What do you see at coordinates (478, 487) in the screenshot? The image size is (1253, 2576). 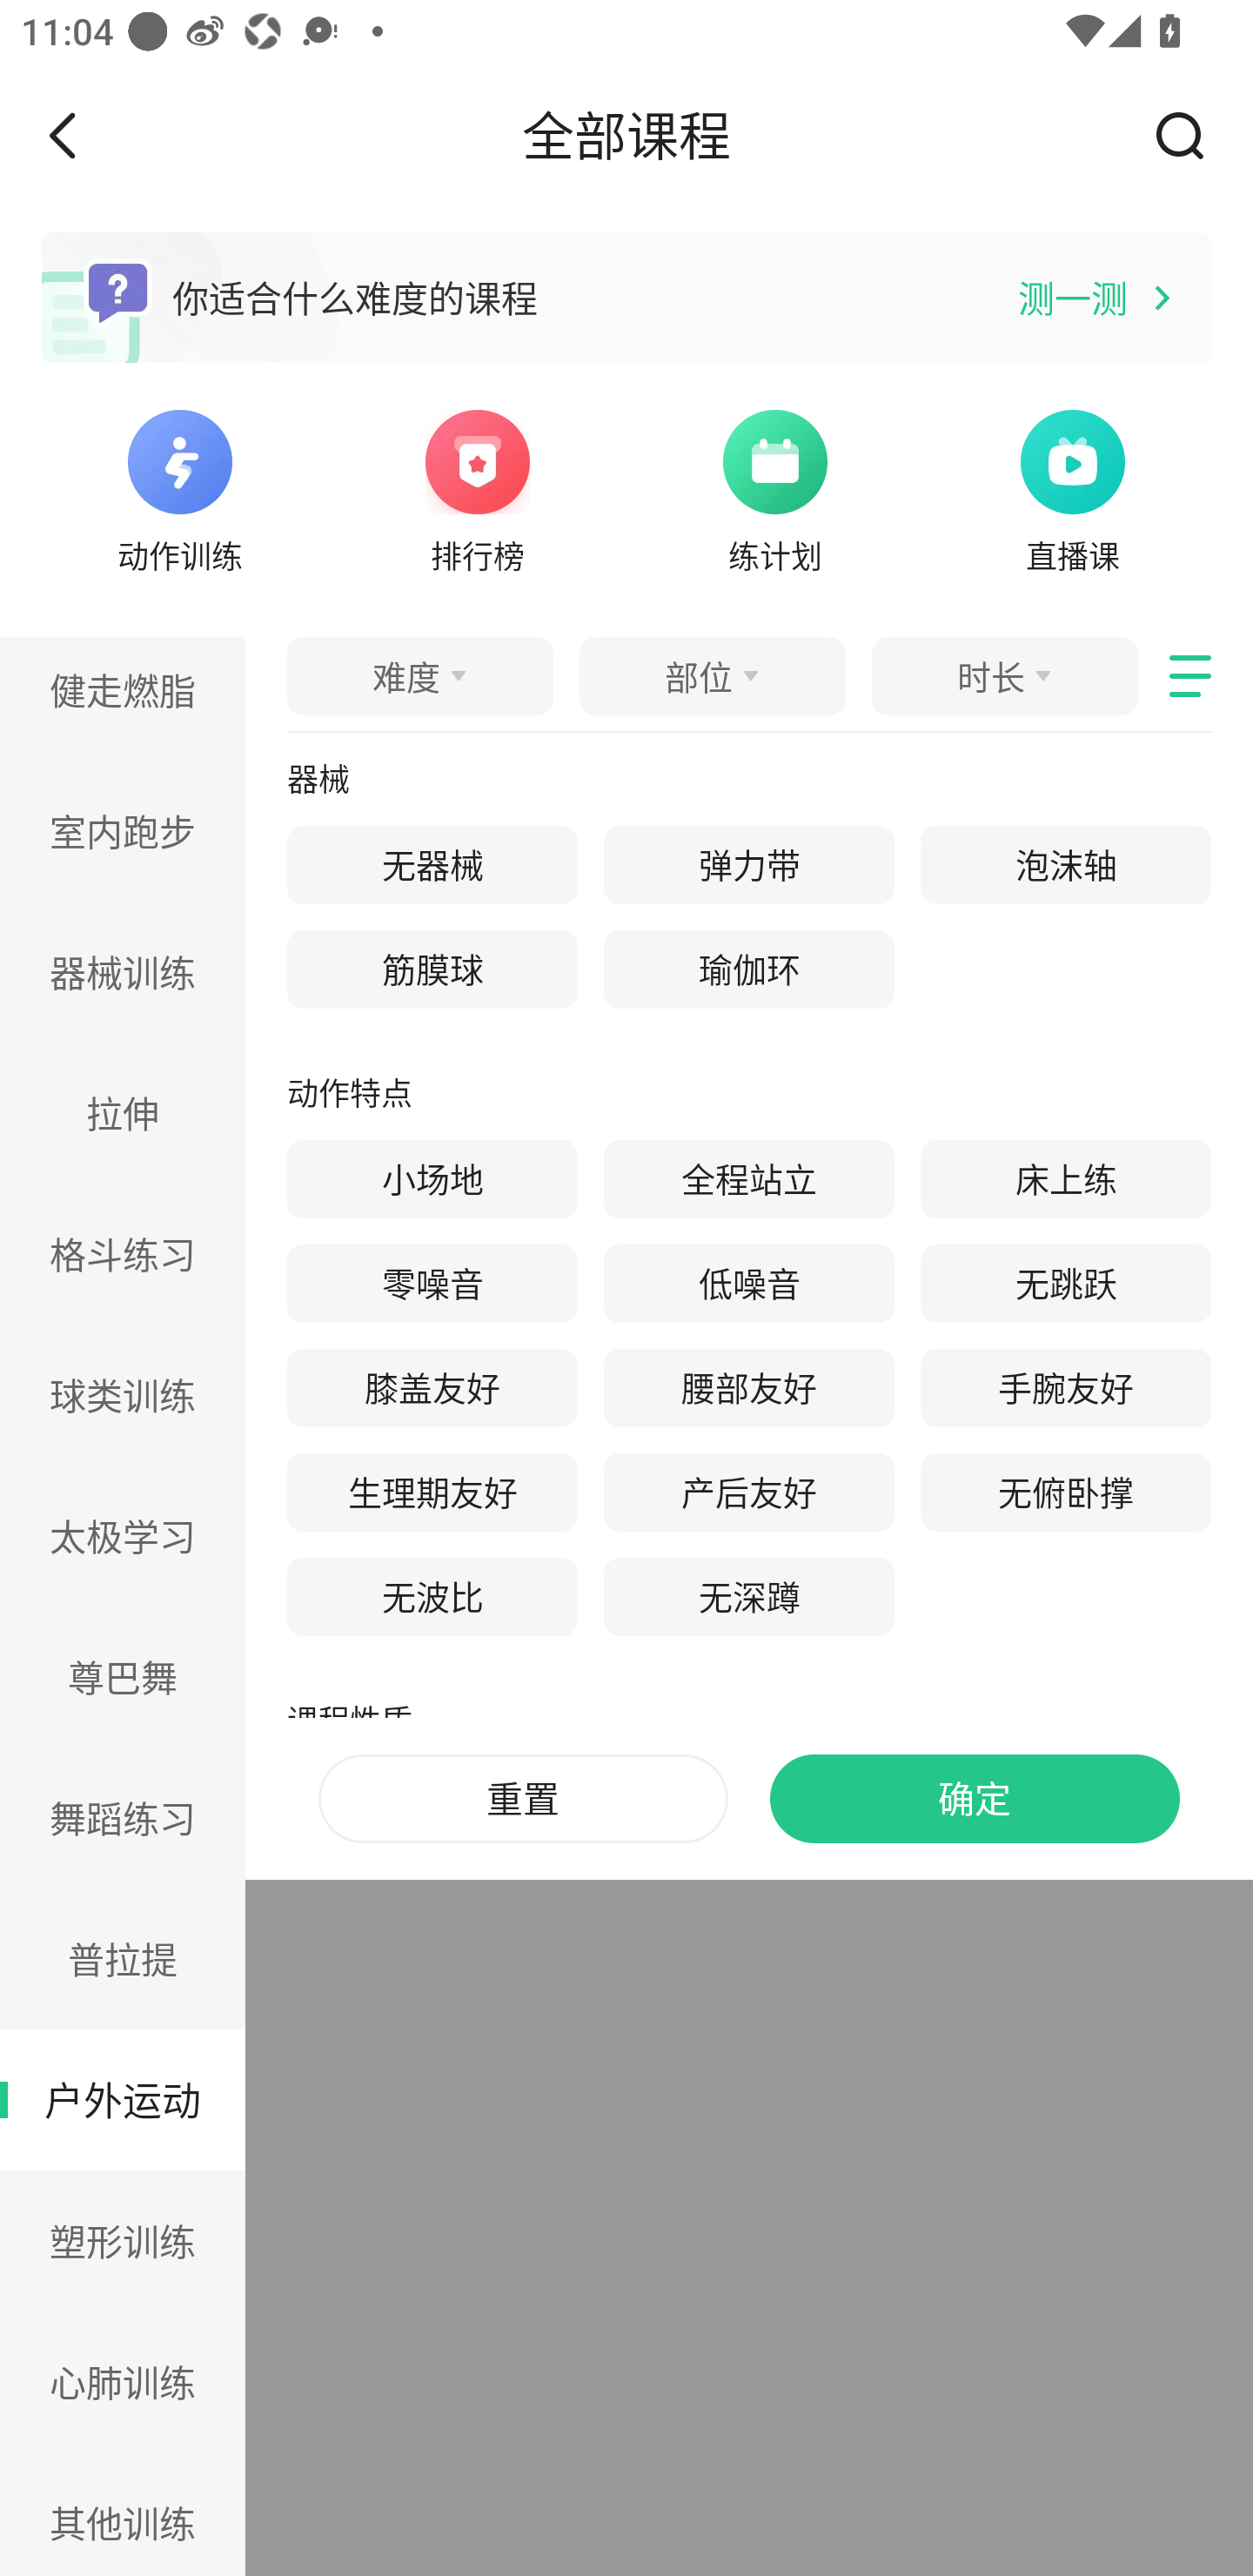 I see `排行榜` at bounding box center [478, 487].